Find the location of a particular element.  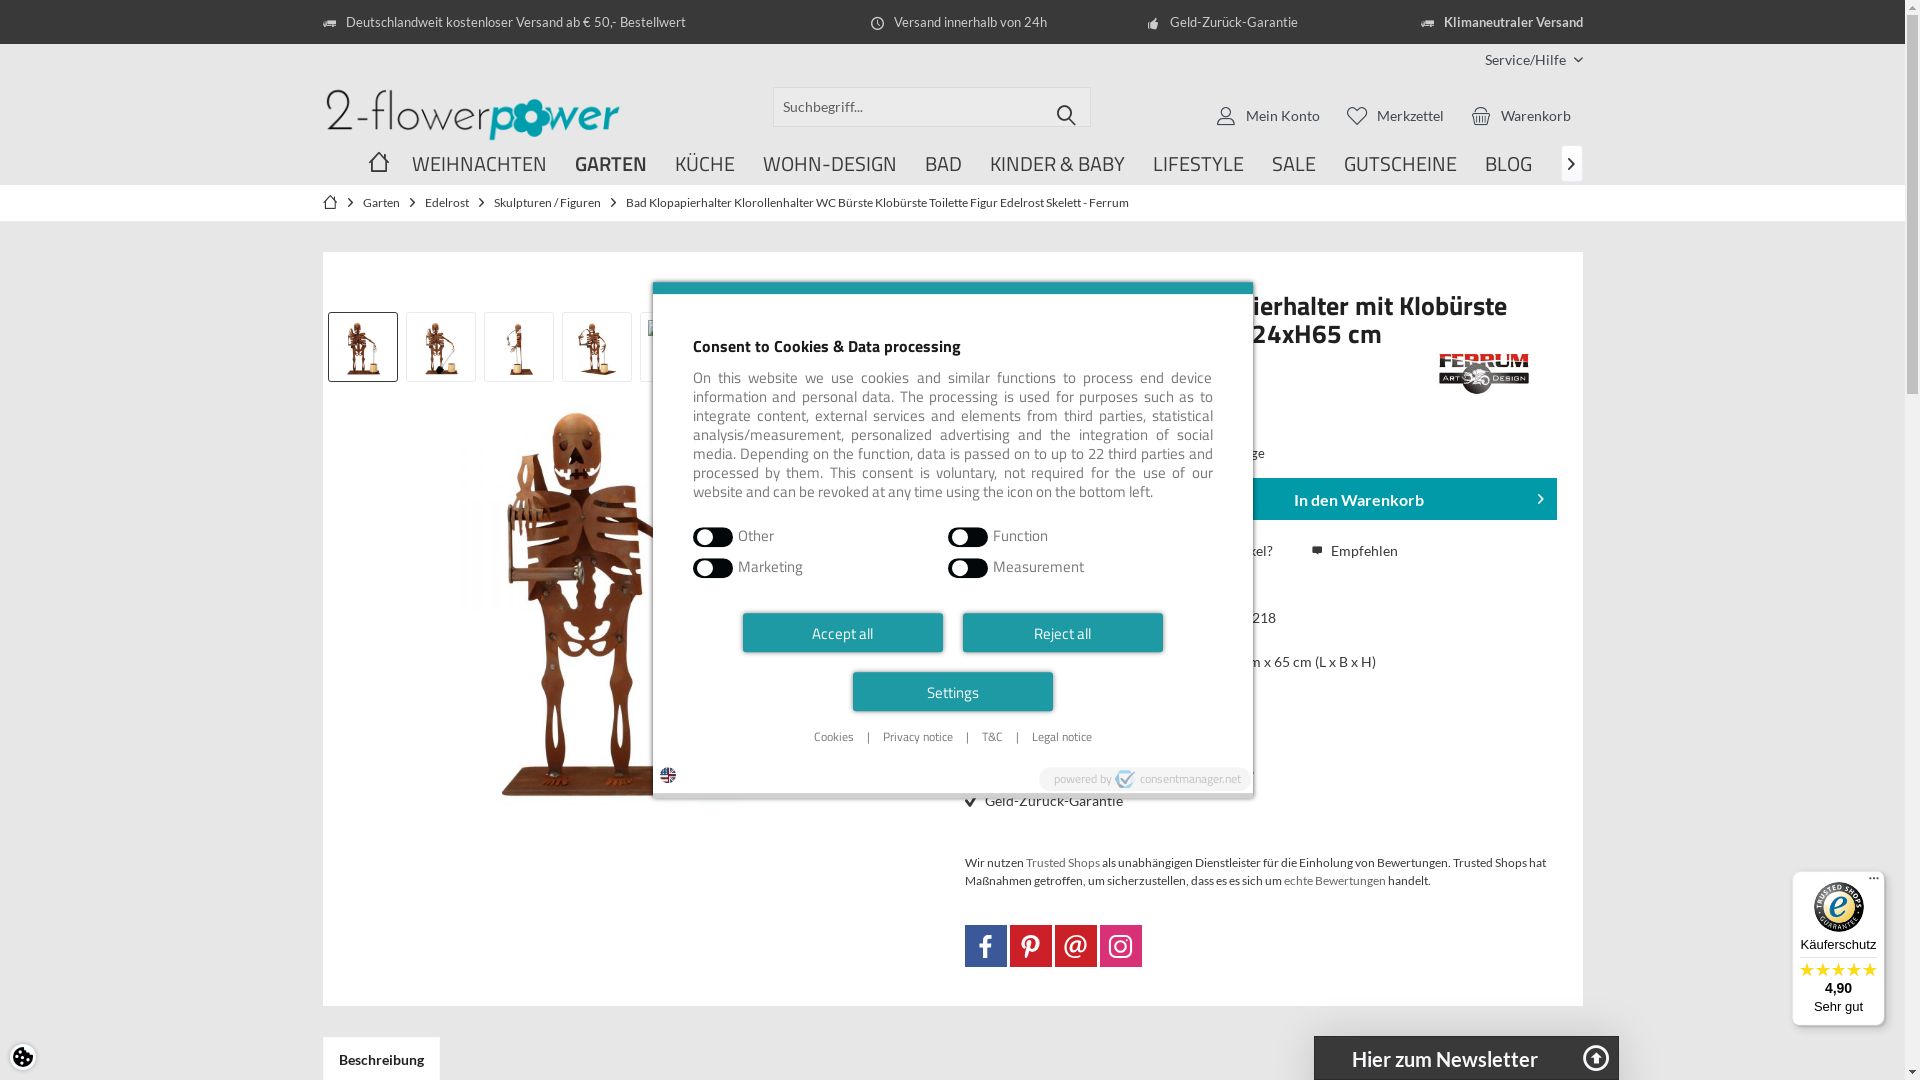

Empfehlen is located at coordinates (1354, 552).